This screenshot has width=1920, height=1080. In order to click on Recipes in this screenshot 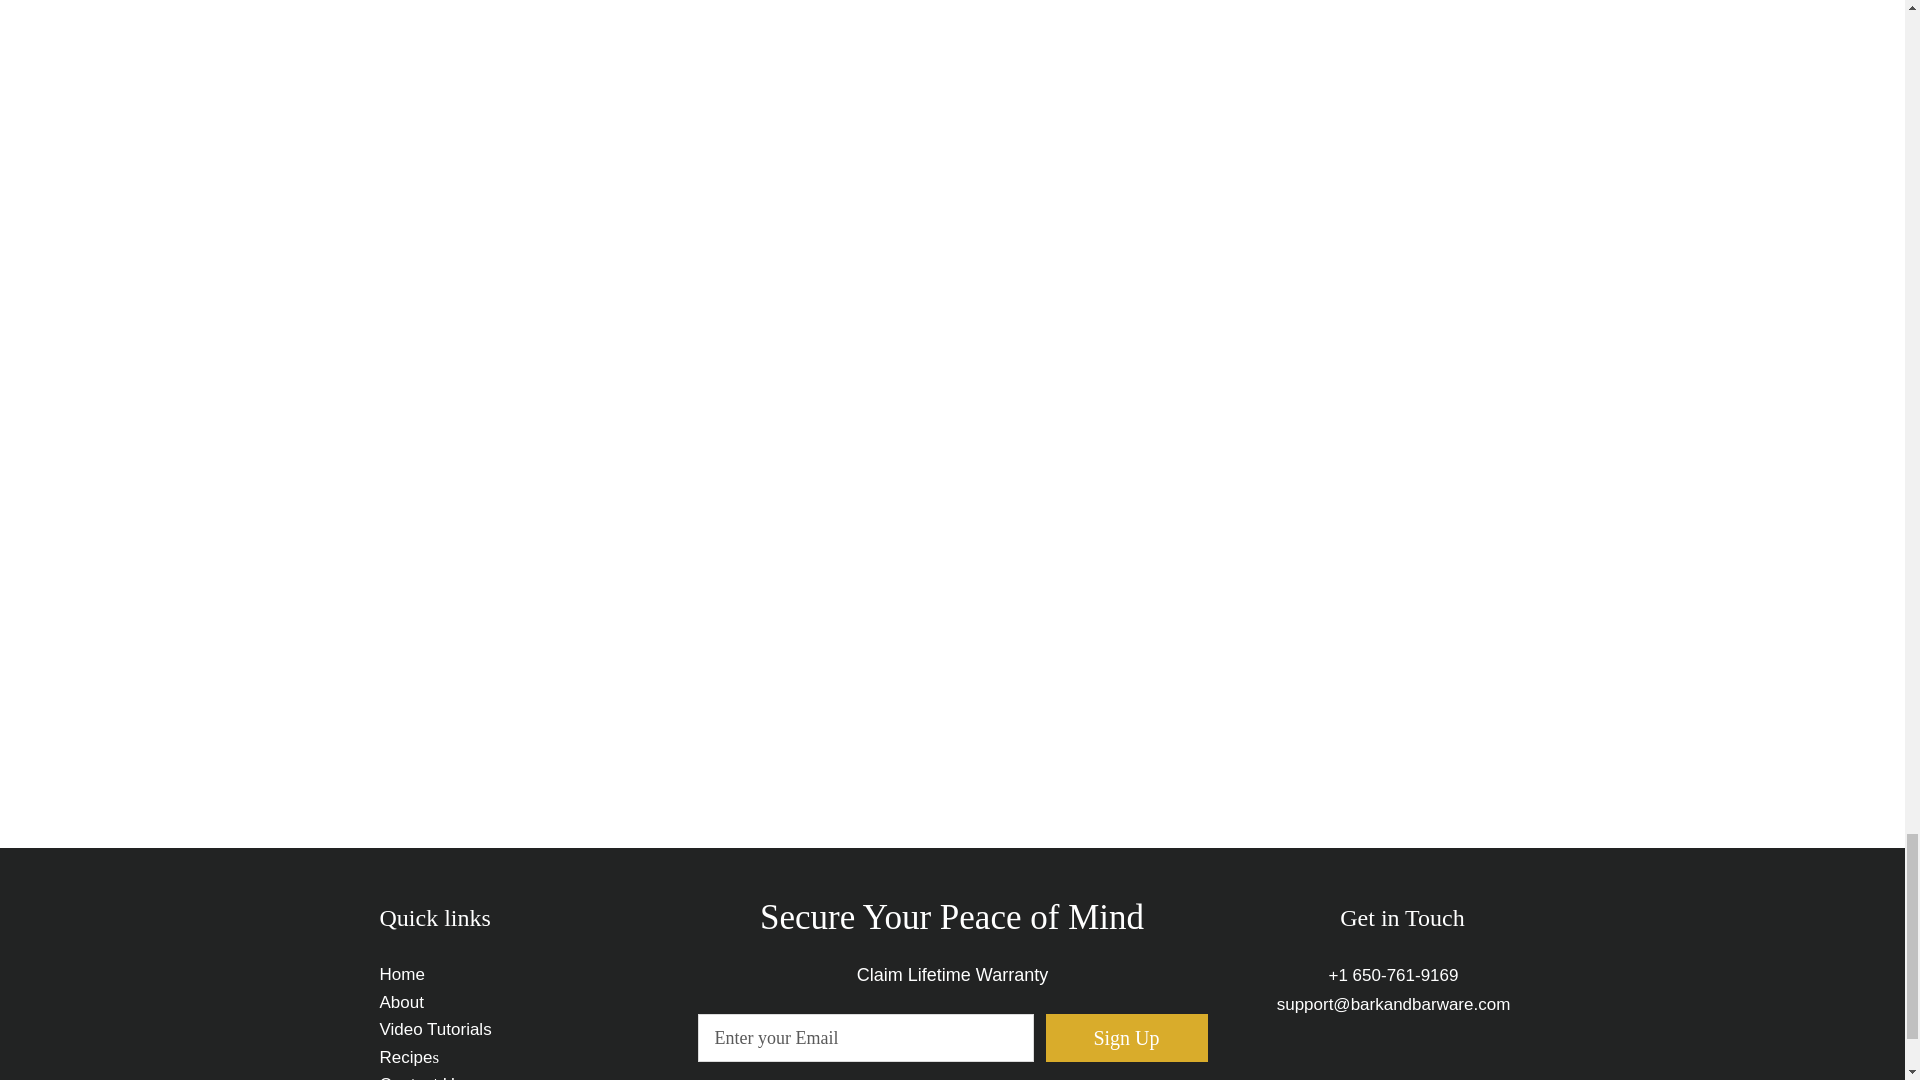, I will do `click(410, 1057)`.